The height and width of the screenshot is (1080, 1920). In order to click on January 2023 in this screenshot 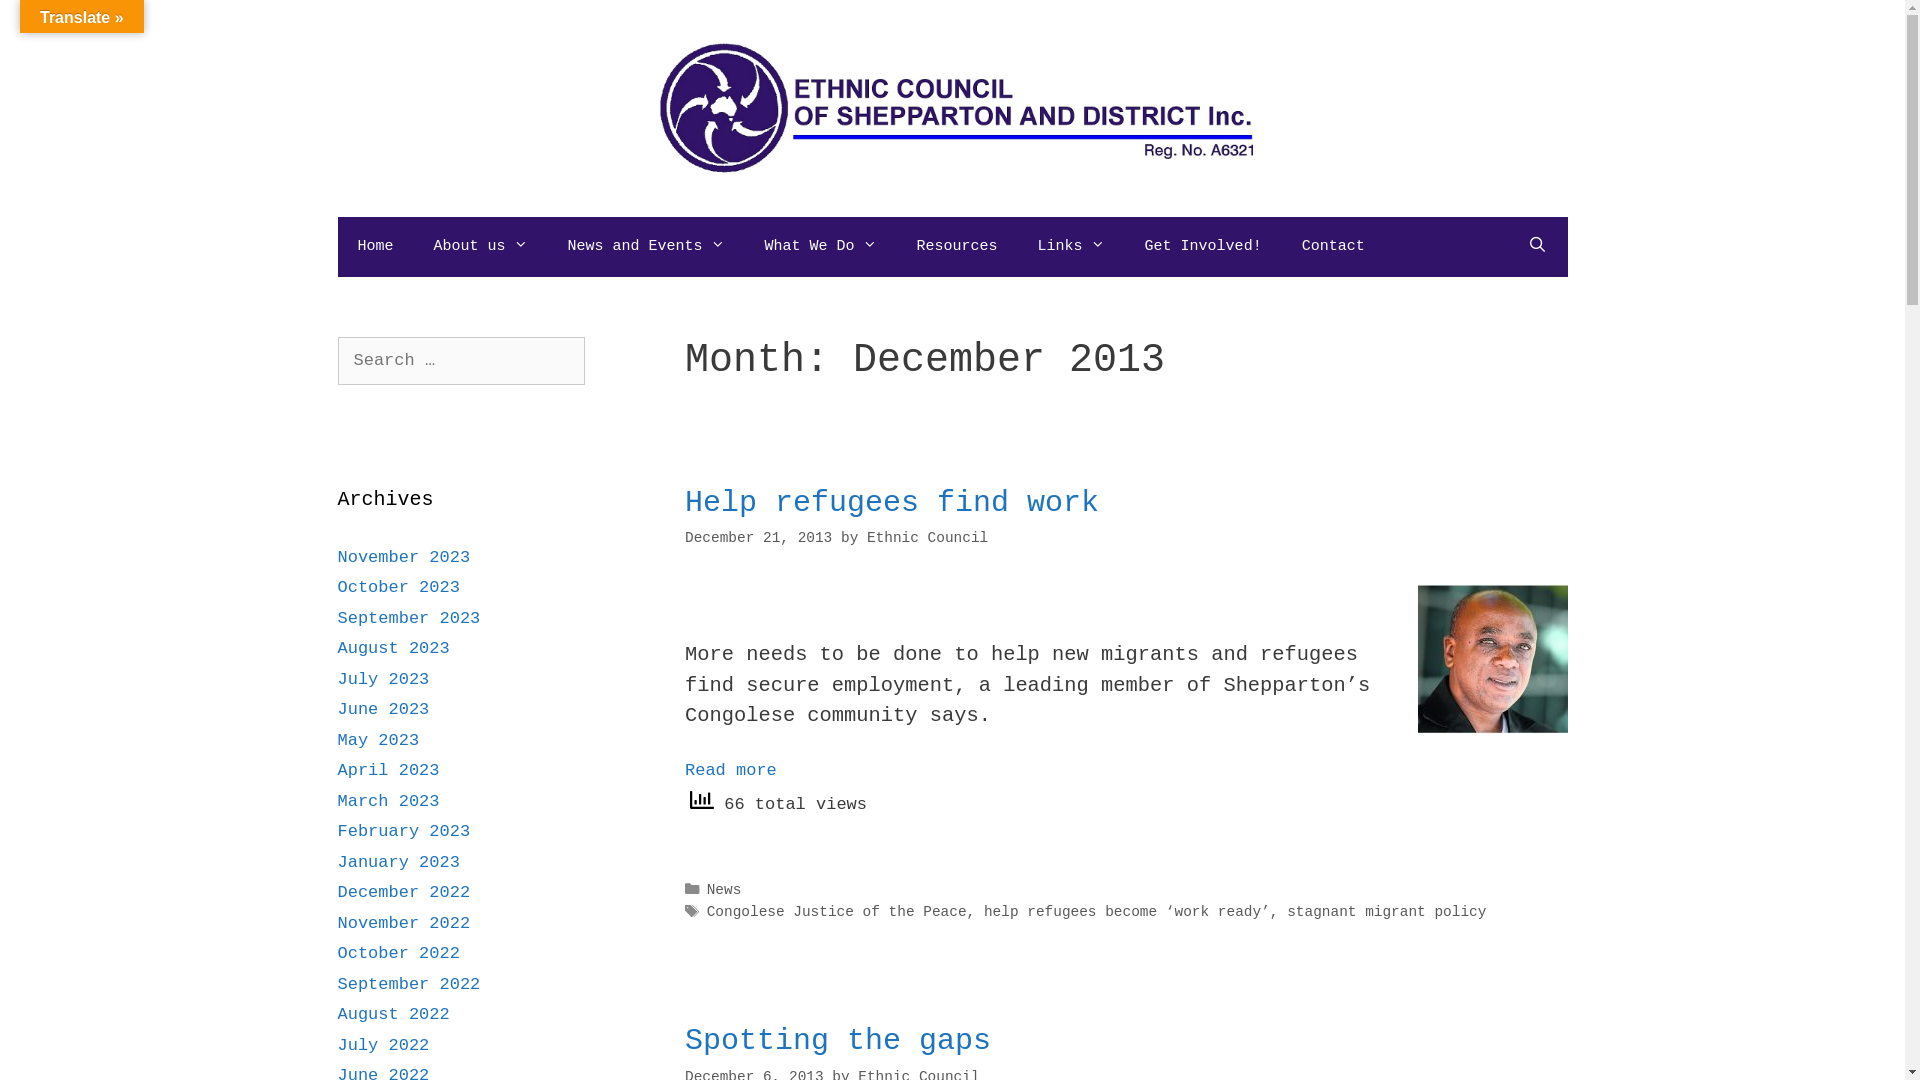, I will do `click(399, 862)`.